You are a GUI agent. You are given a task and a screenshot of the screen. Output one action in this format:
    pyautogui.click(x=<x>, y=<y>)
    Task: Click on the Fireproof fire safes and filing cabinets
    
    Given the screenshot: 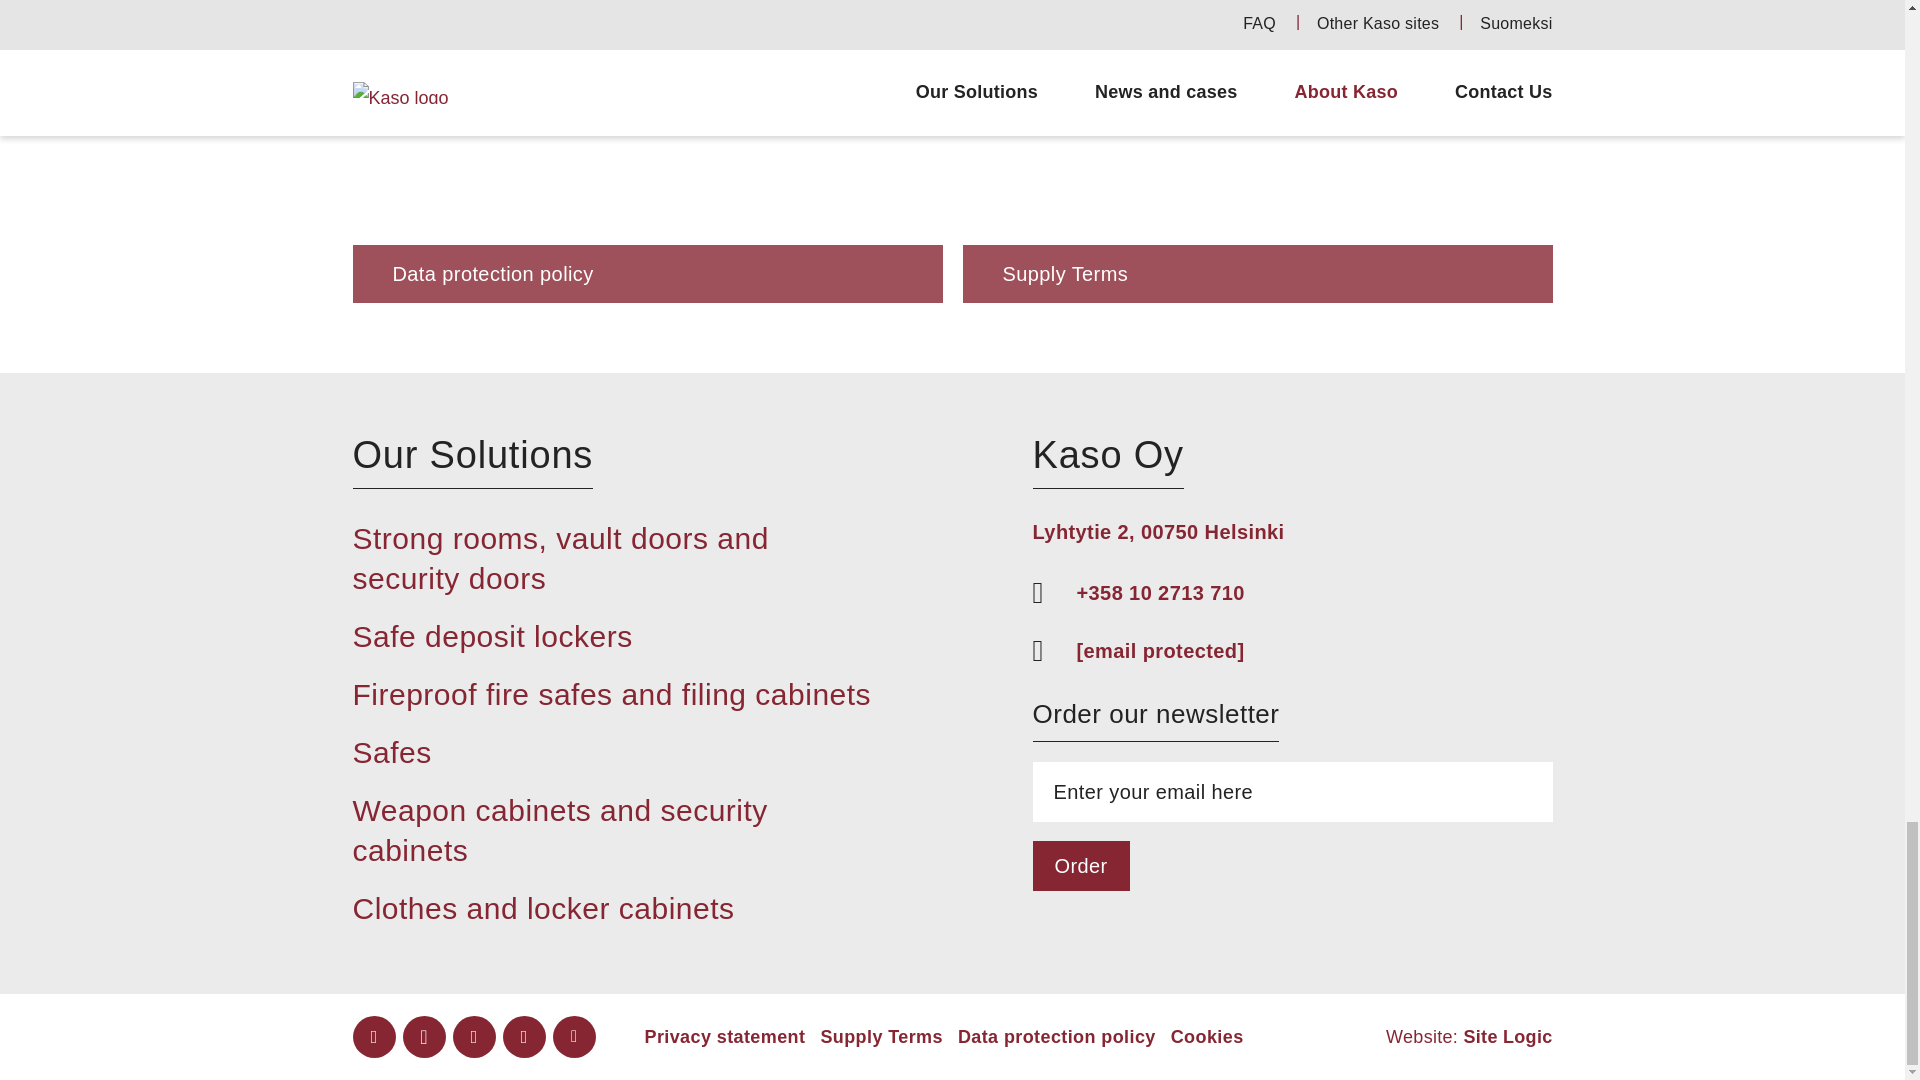 What is the action you would take?
    pyautogui.click(x=611, y=694)
    